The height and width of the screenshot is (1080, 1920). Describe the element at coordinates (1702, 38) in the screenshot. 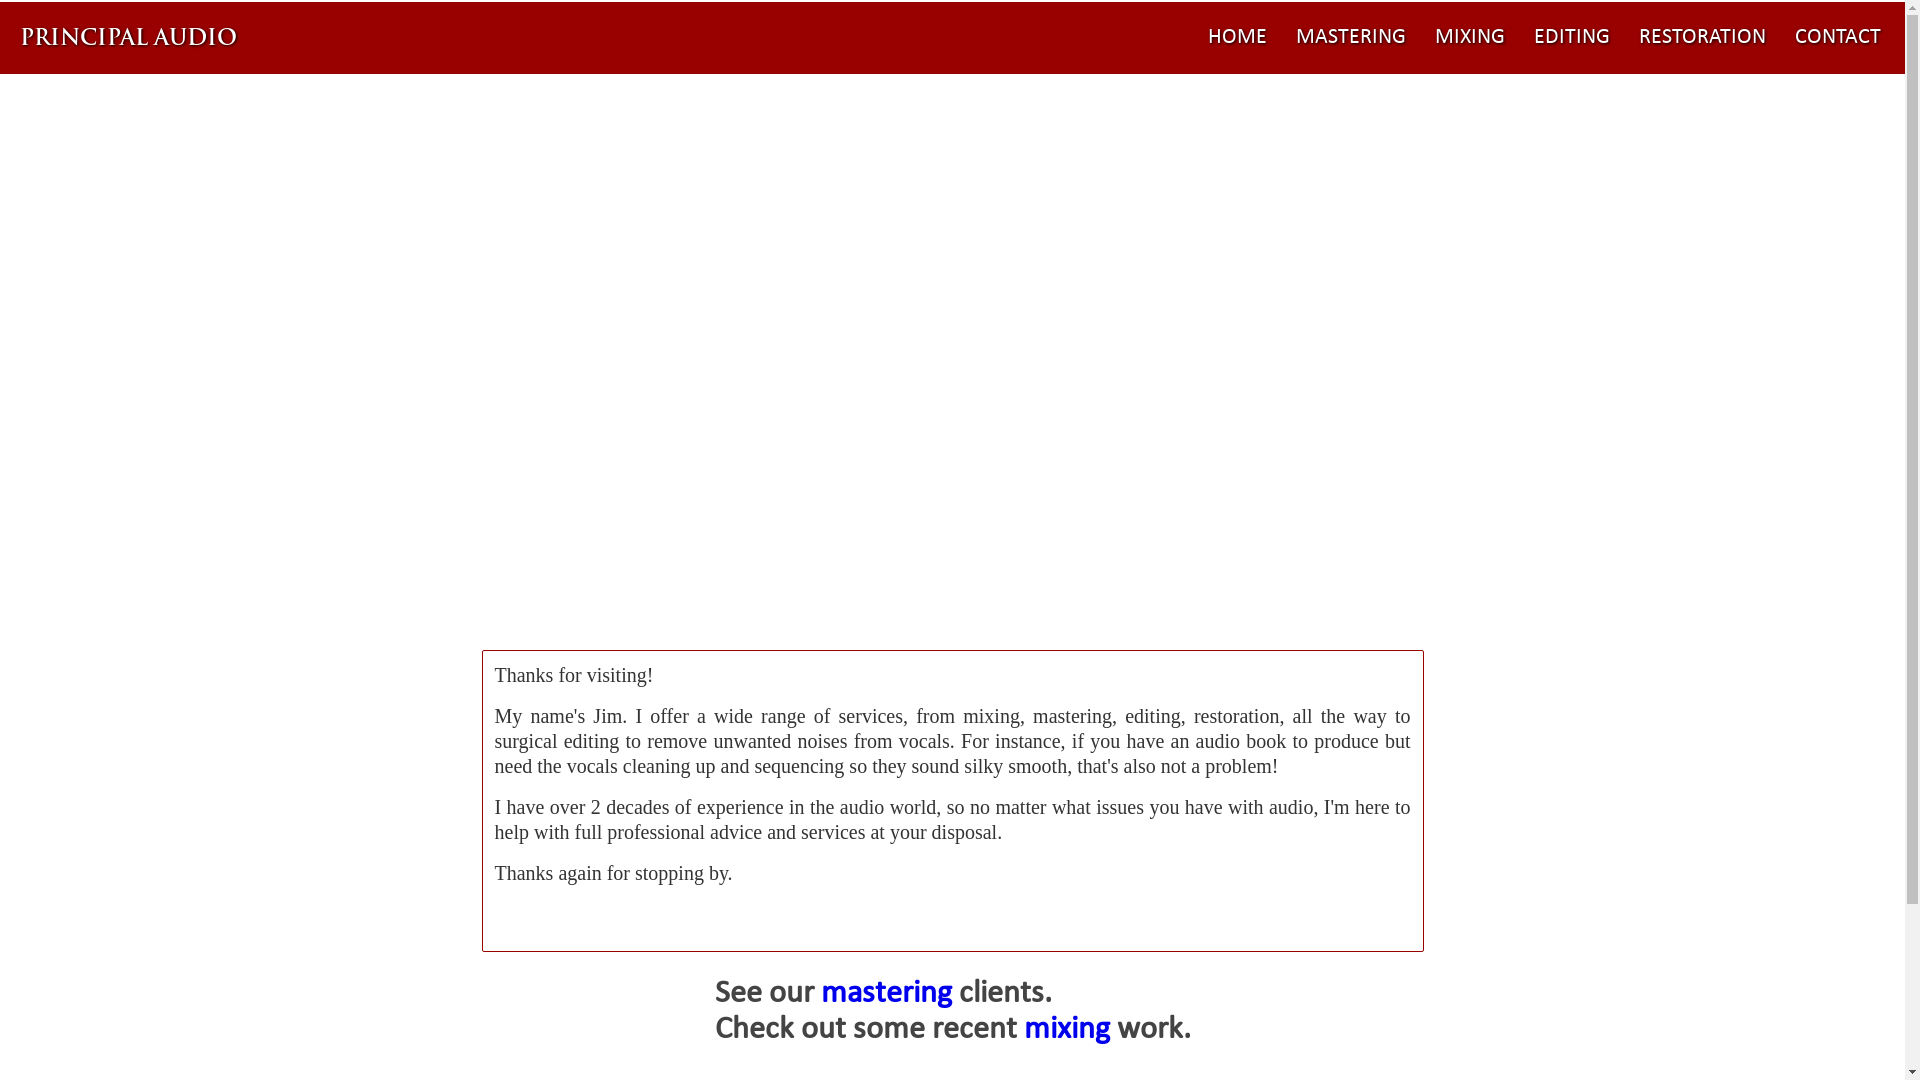

I see `RESTORATION` at that location.